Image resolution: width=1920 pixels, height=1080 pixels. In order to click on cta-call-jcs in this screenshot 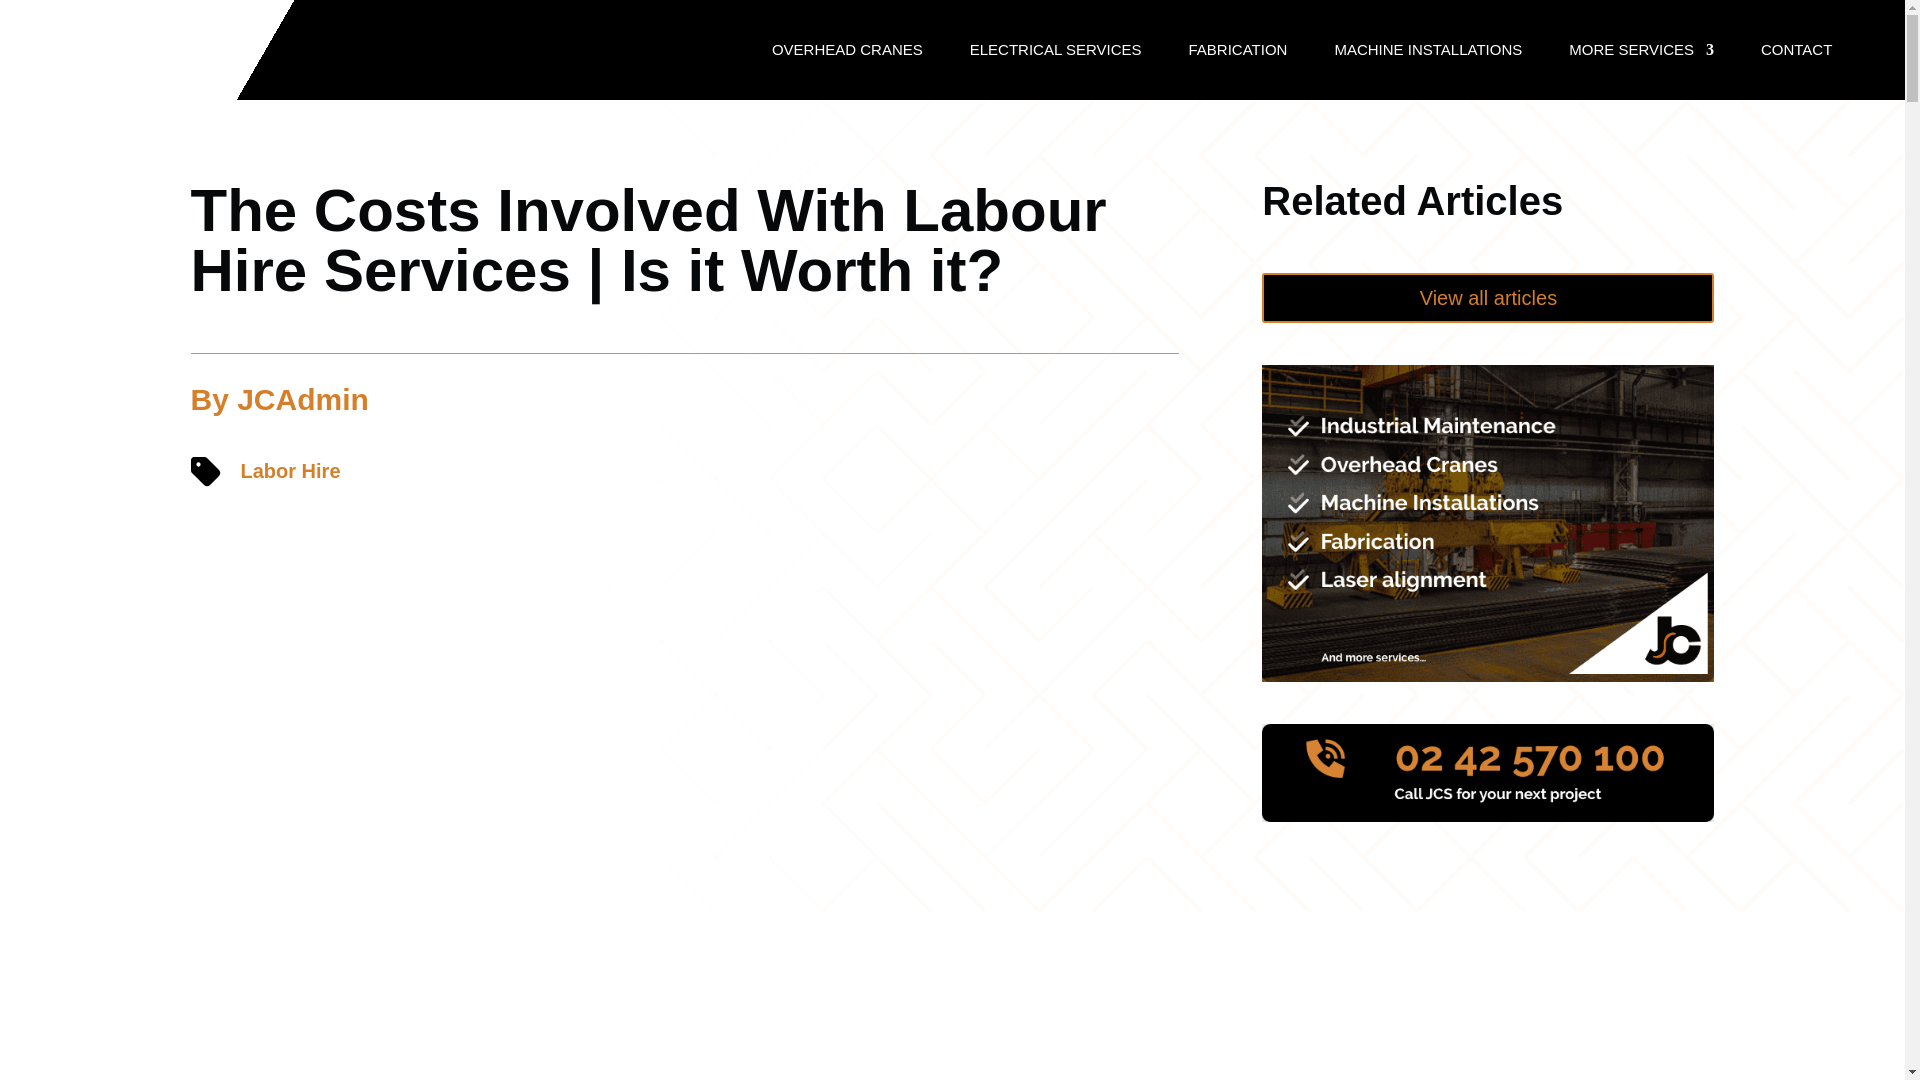, I will do `click(1488, 772)`.